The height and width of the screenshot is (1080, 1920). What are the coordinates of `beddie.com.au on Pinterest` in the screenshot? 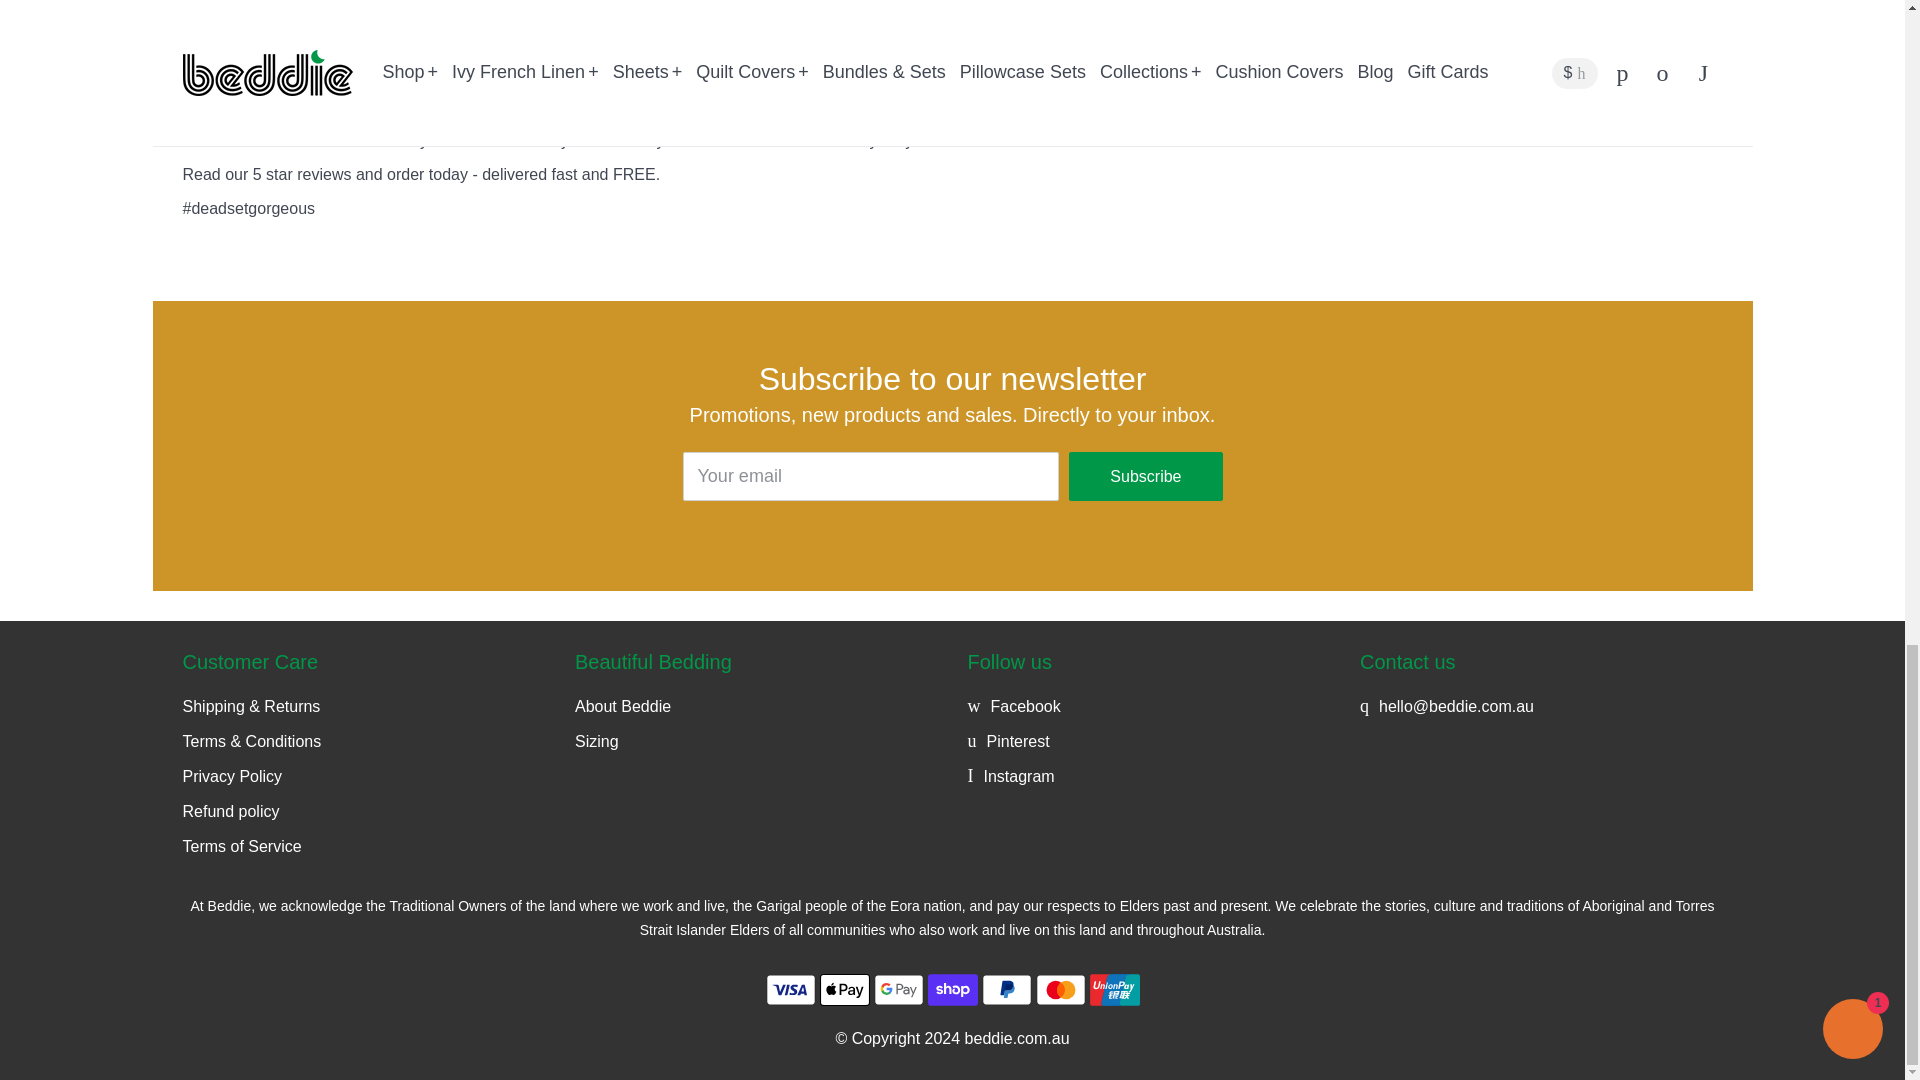 It's located at (1008, 741).